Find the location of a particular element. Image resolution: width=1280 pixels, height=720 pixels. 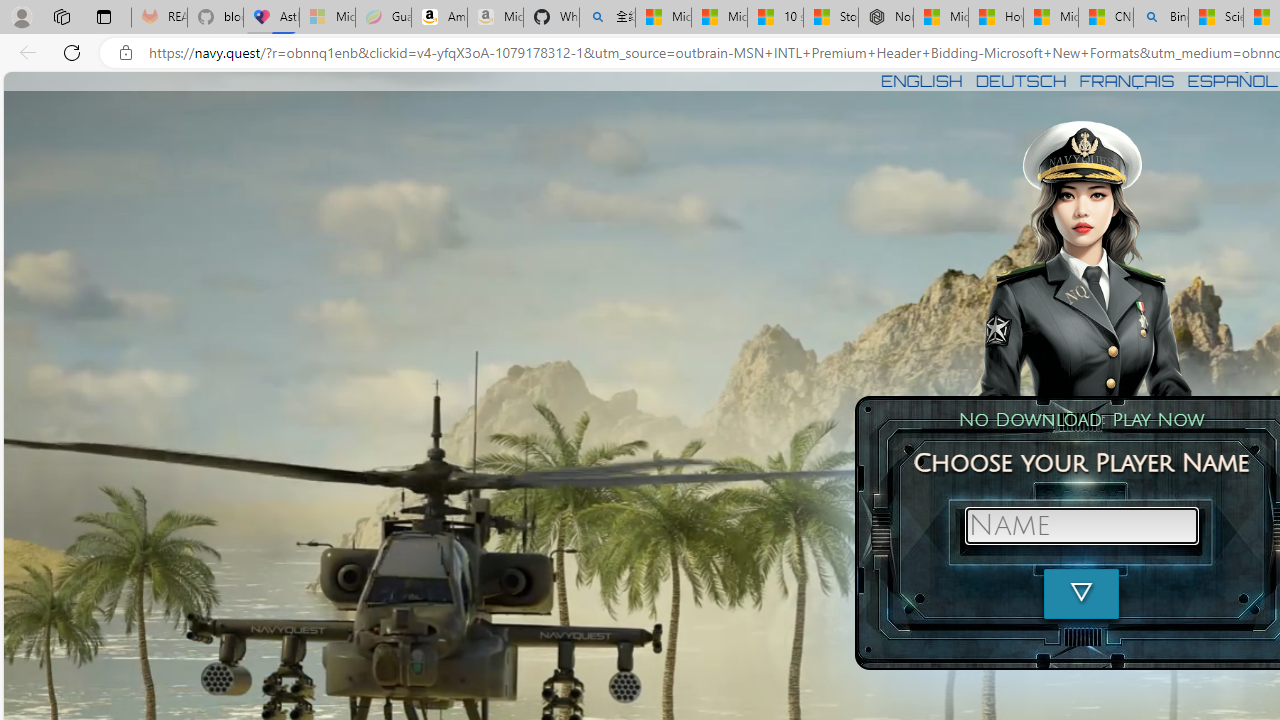

Personal Profile is located at coordinates (21, 16).